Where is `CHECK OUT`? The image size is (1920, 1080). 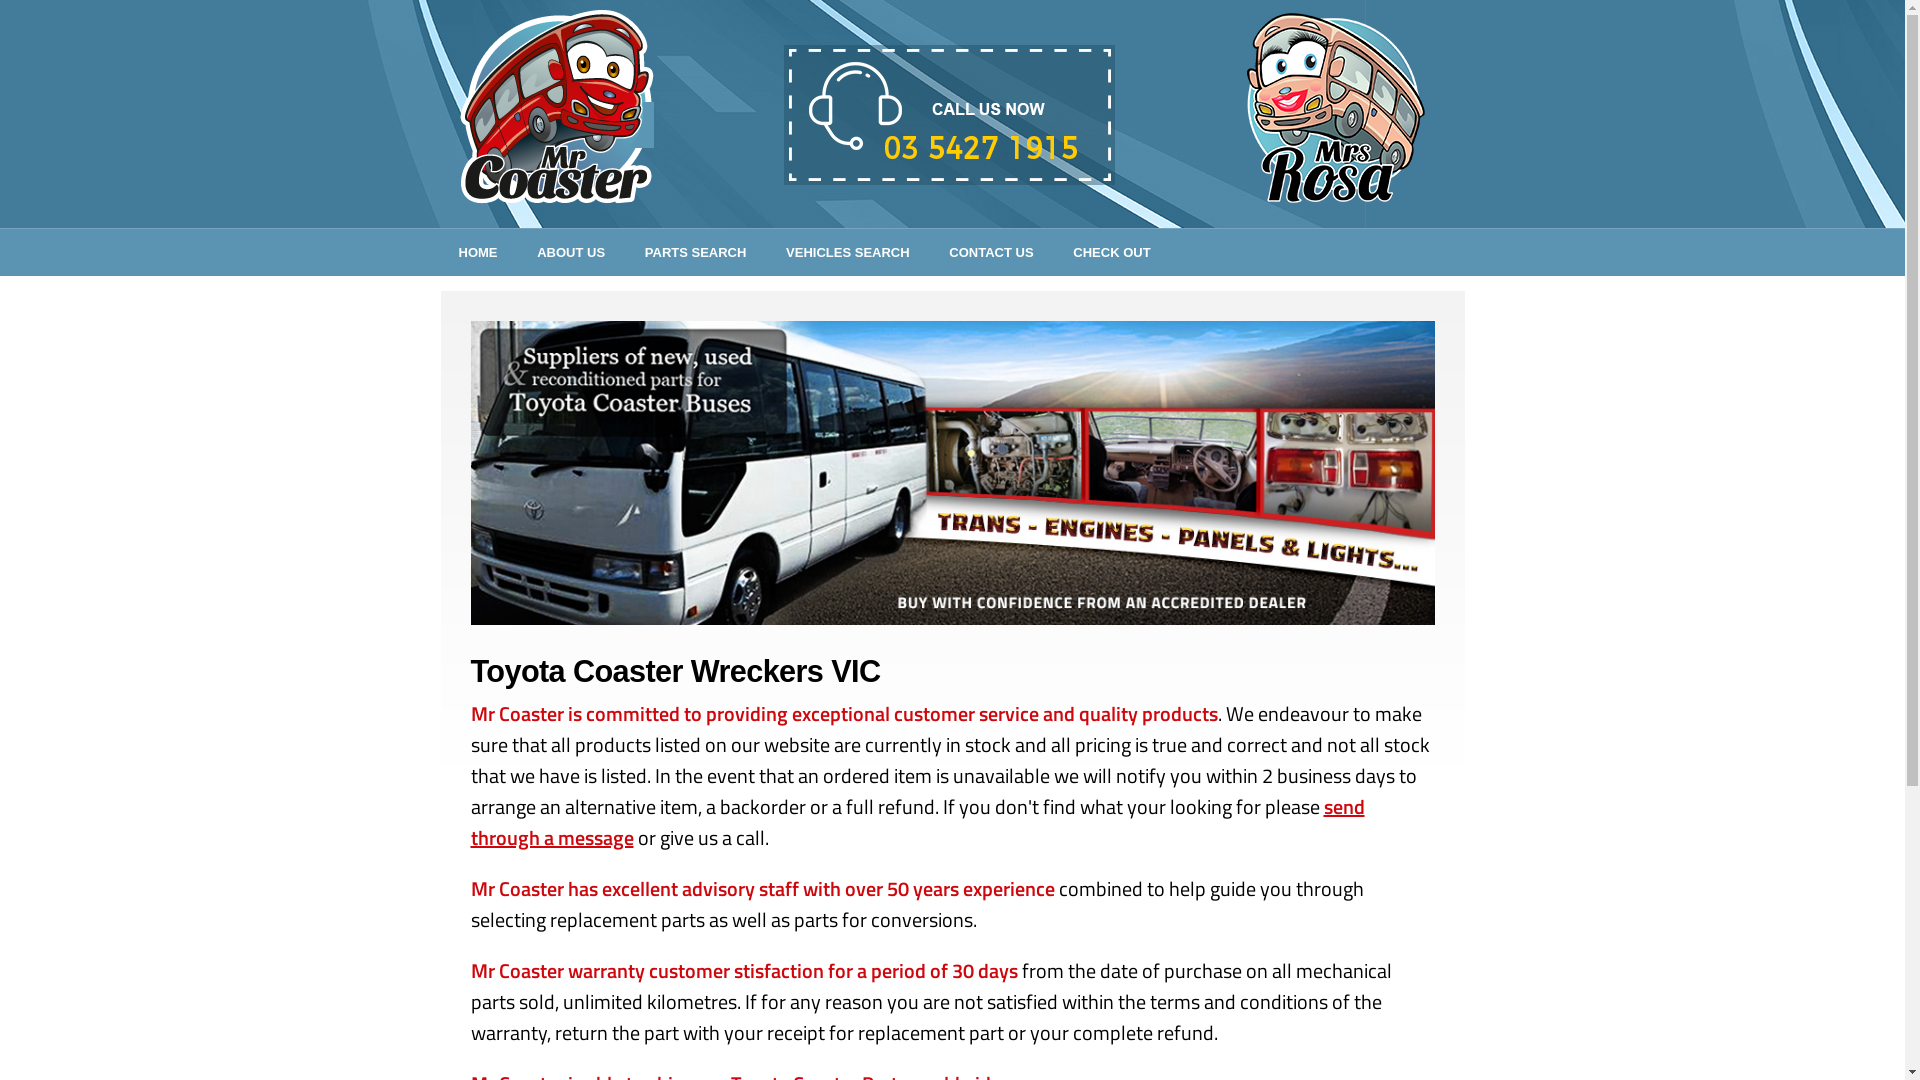
CHECK OUT is located at coordinates (1112, 252).